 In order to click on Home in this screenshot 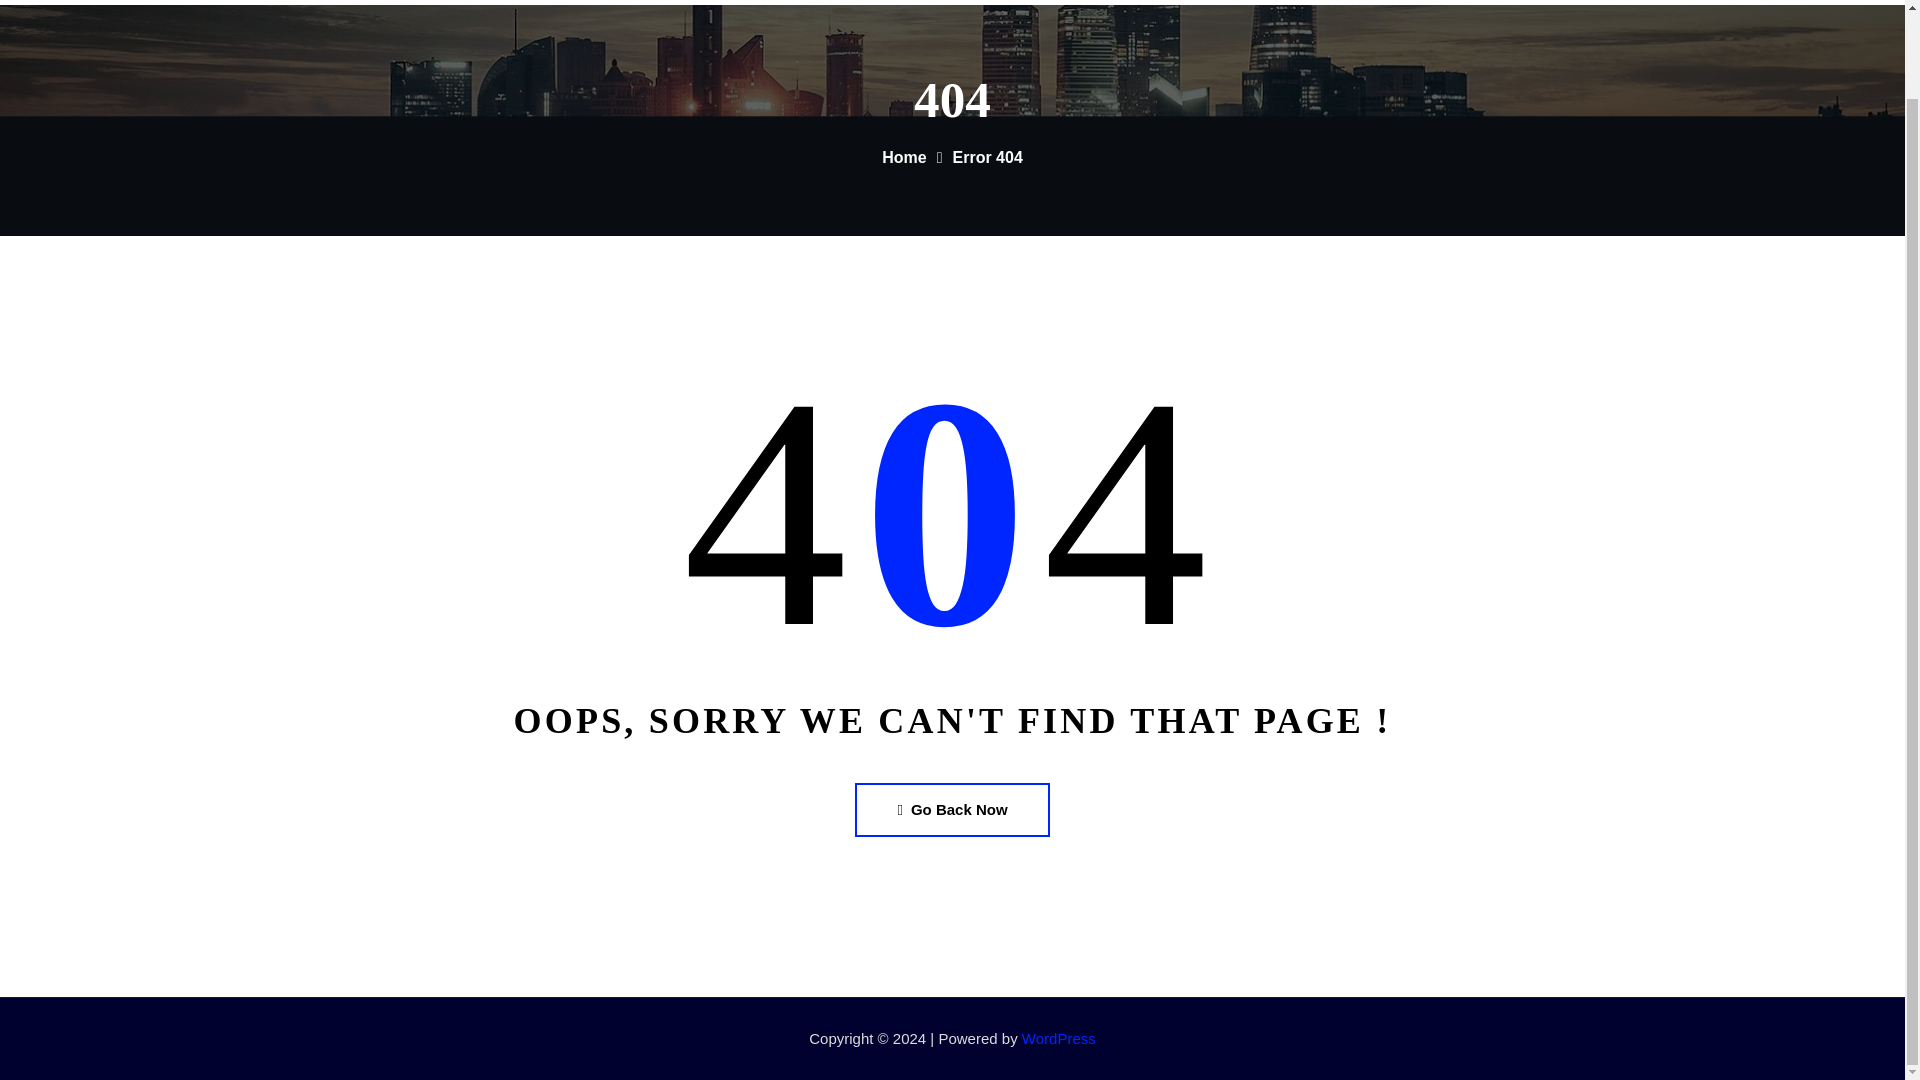, I will do `click(903, 158)`.